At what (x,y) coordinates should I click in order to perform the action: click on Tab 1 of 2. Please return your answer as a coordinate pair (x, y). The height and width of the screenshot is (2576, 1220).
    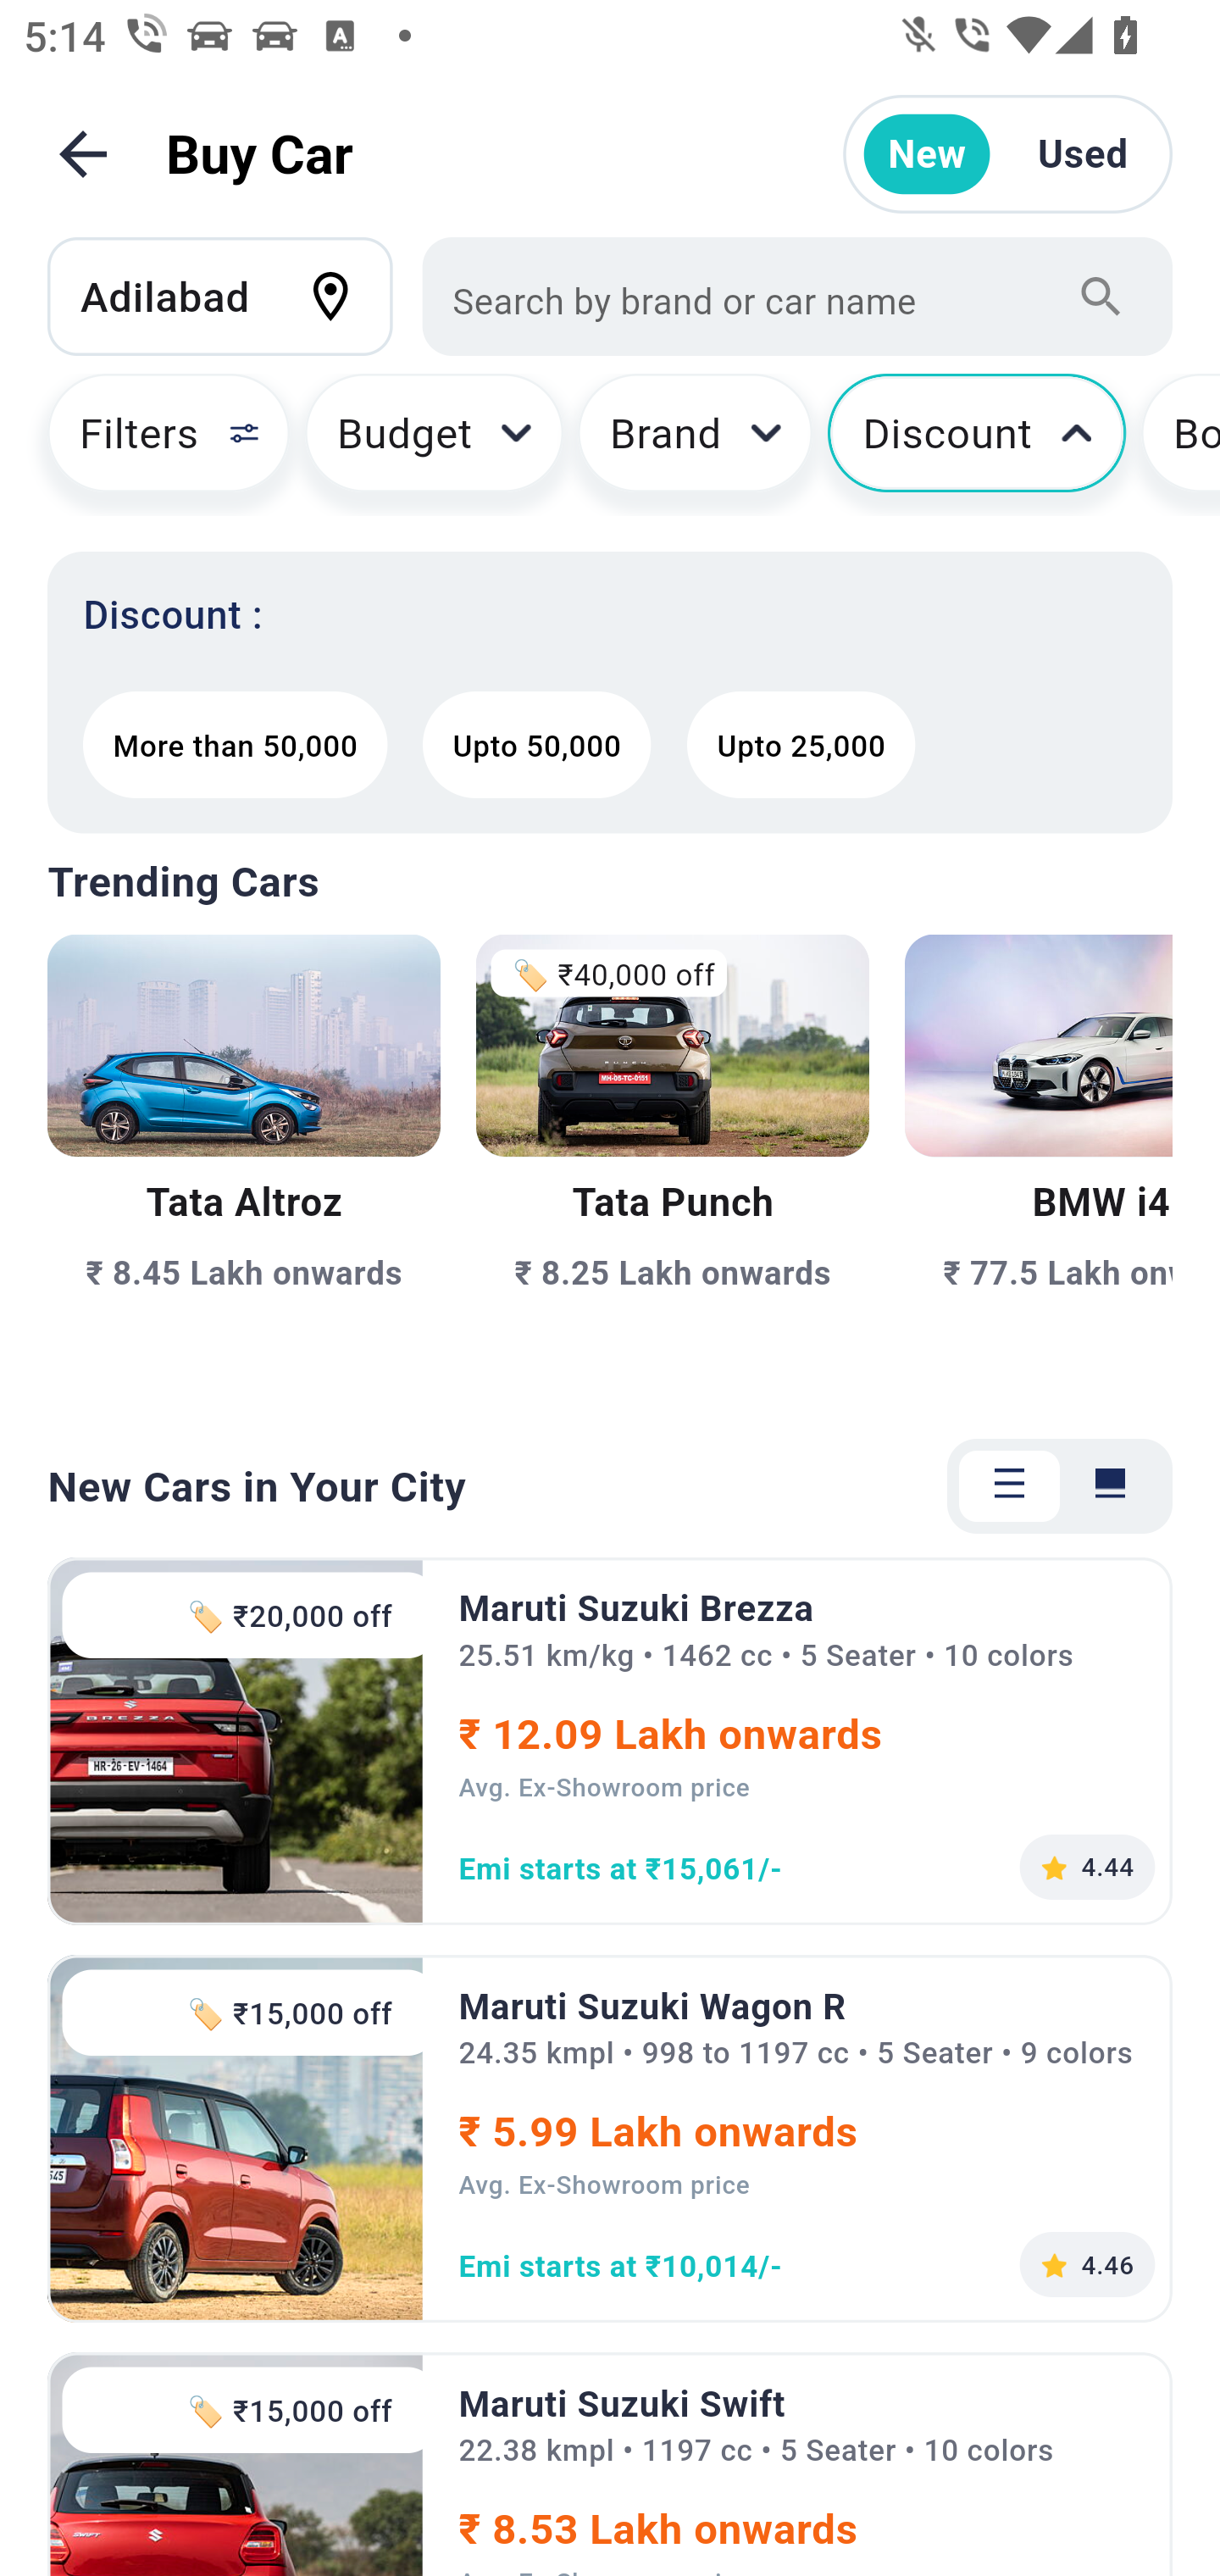
    Looking at the image, I should click on (1009, 1486).